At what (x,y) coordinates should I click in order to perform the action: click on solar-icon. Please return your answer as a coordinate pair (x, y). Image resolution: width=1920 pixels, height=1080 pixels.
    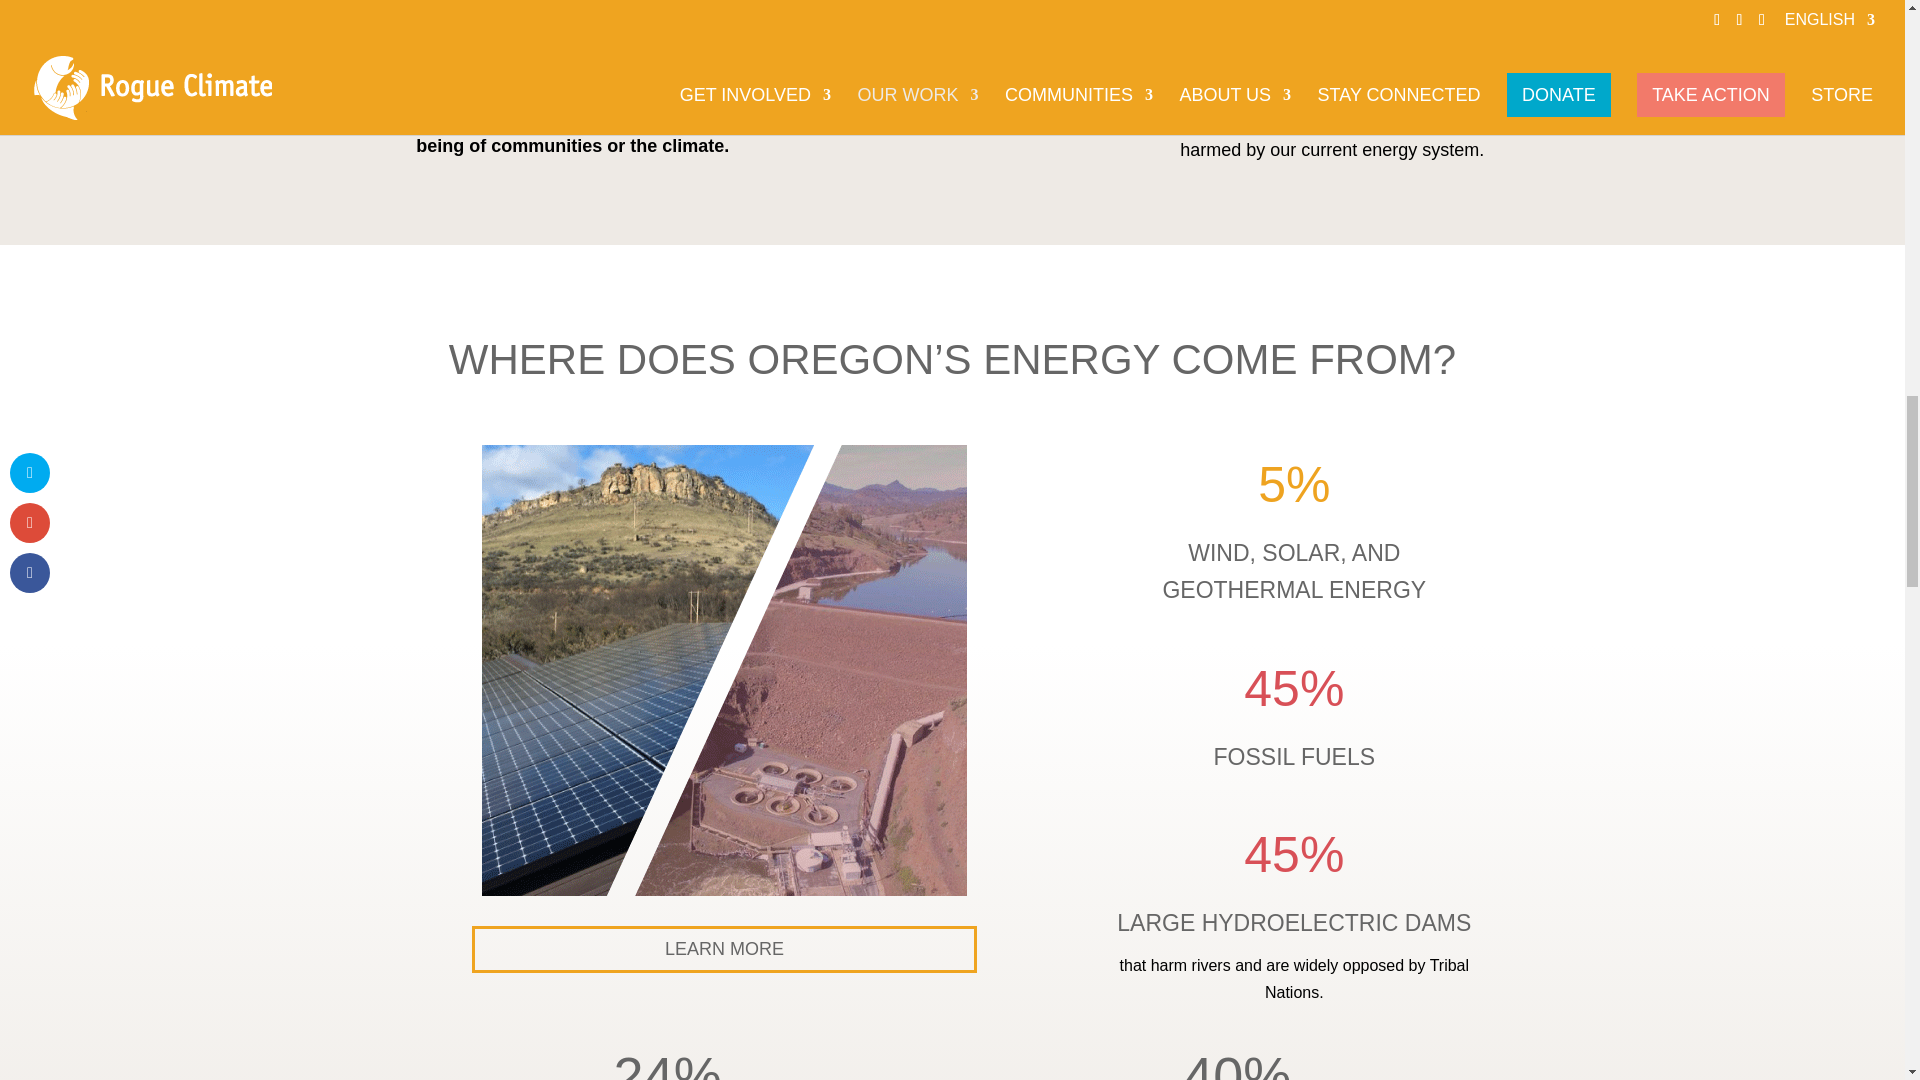
    Looking at the image, I should click on (573, 22).